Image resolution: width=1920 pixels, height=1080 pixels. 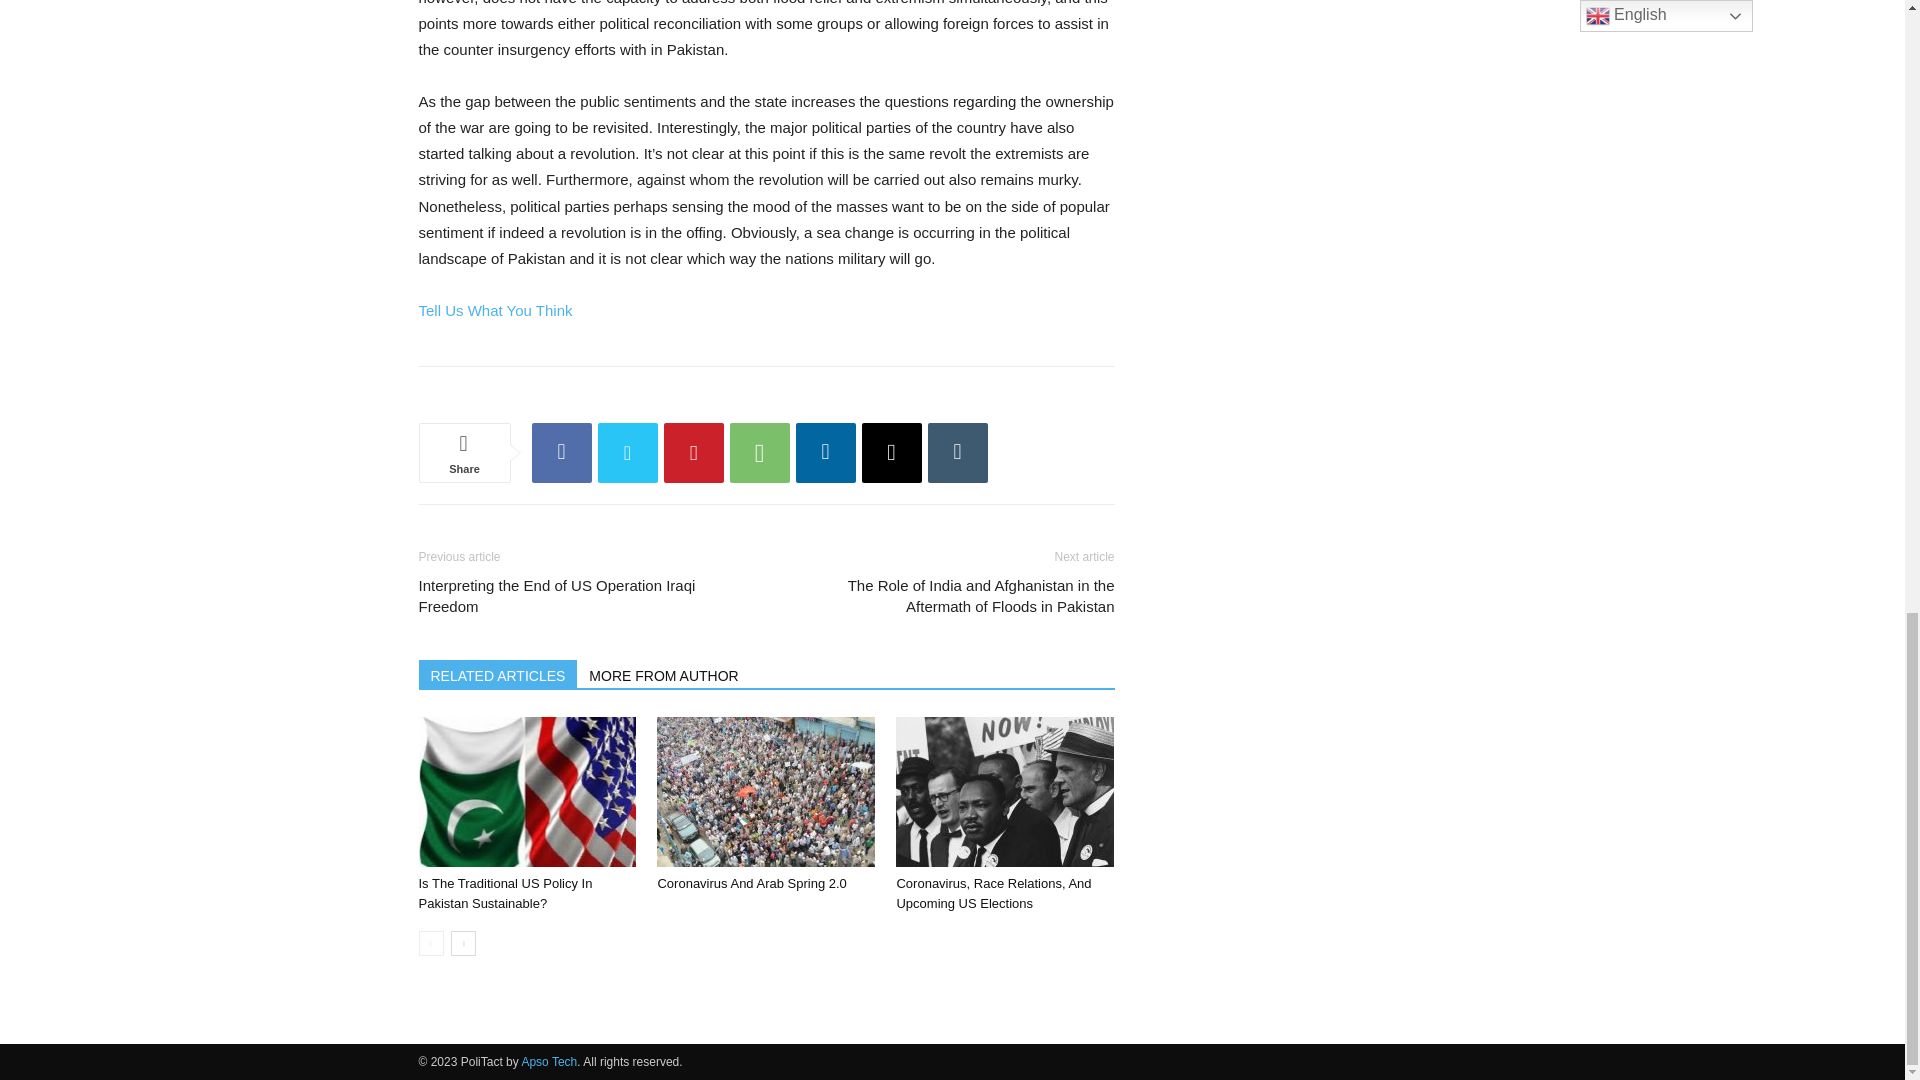 What do you see at coordinates (526, 792) in the screenshot?
I see `Is The Traditional US Policy In Pakistan Sustainable?` at bounding box center [526, 792].